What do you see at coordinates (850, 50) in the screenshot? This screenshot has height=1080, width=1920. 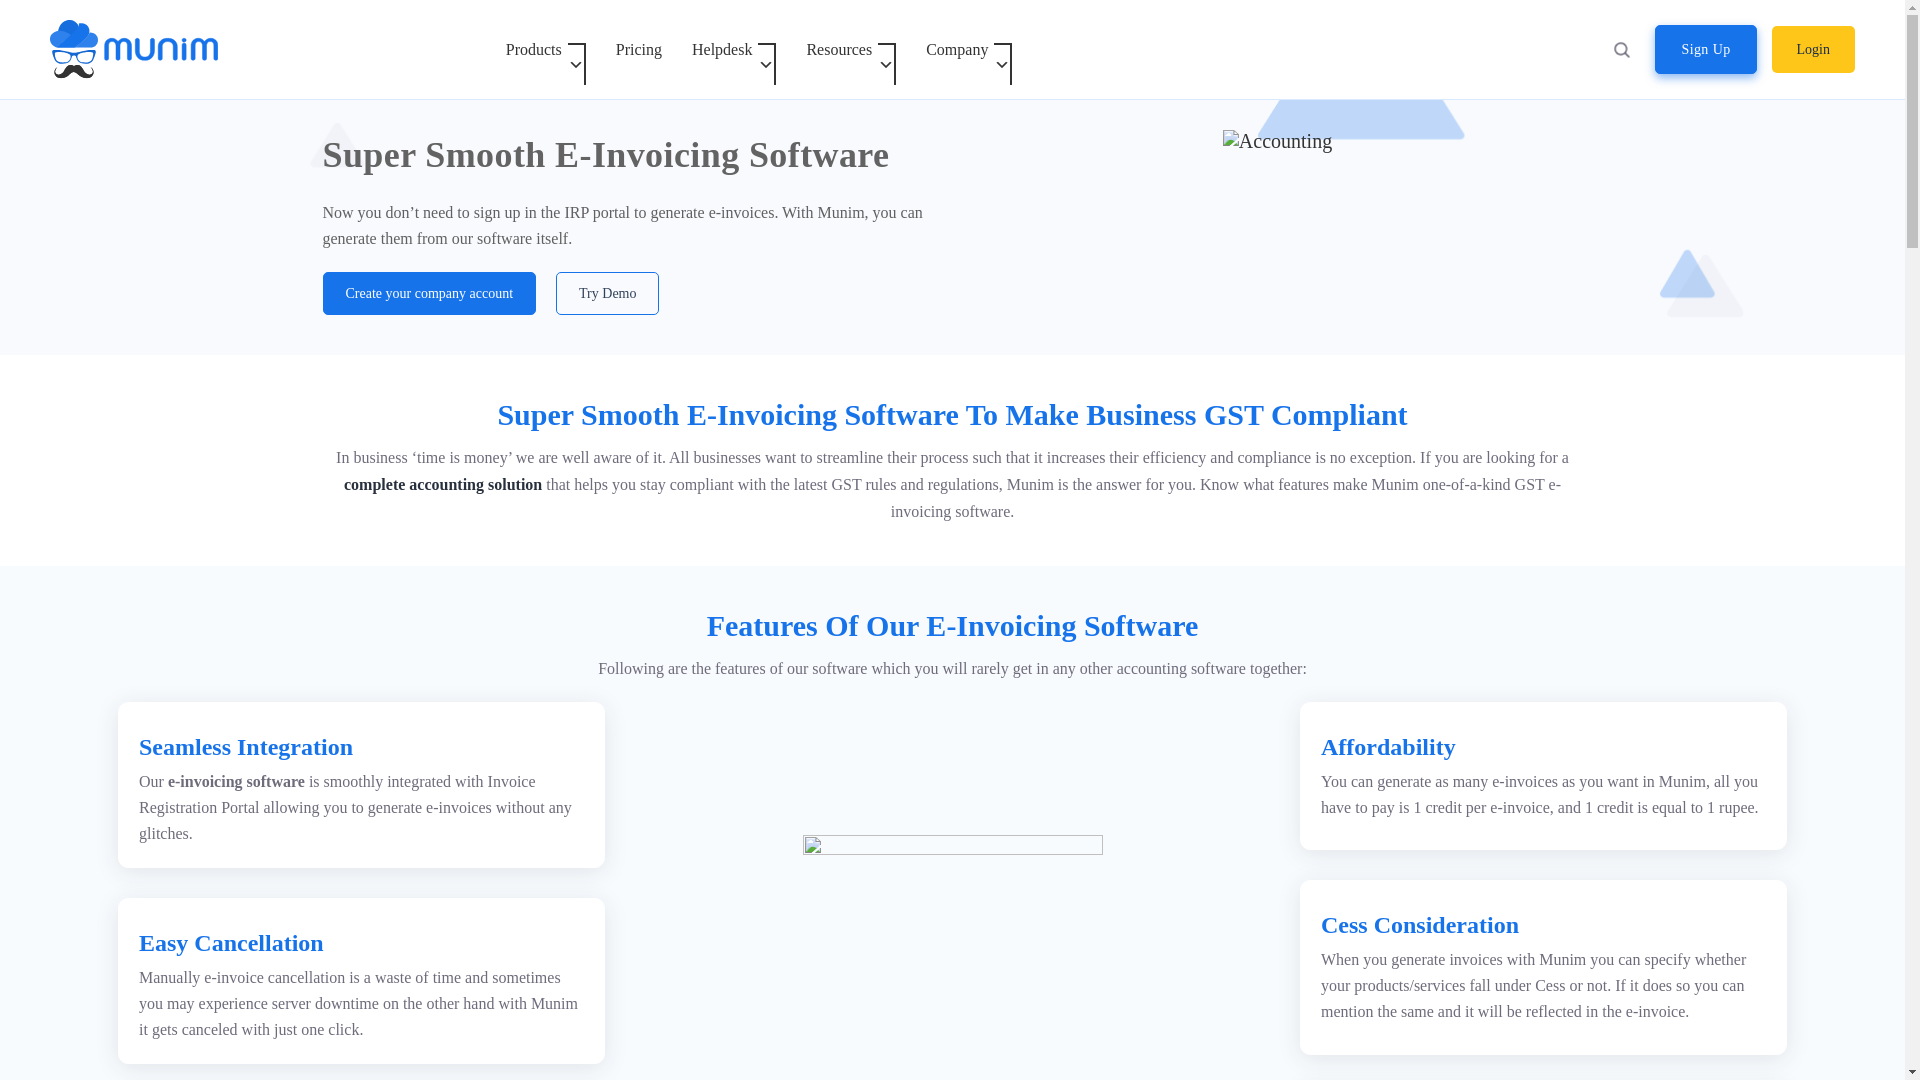 I see `Resources` at bounding box center [850, 50].